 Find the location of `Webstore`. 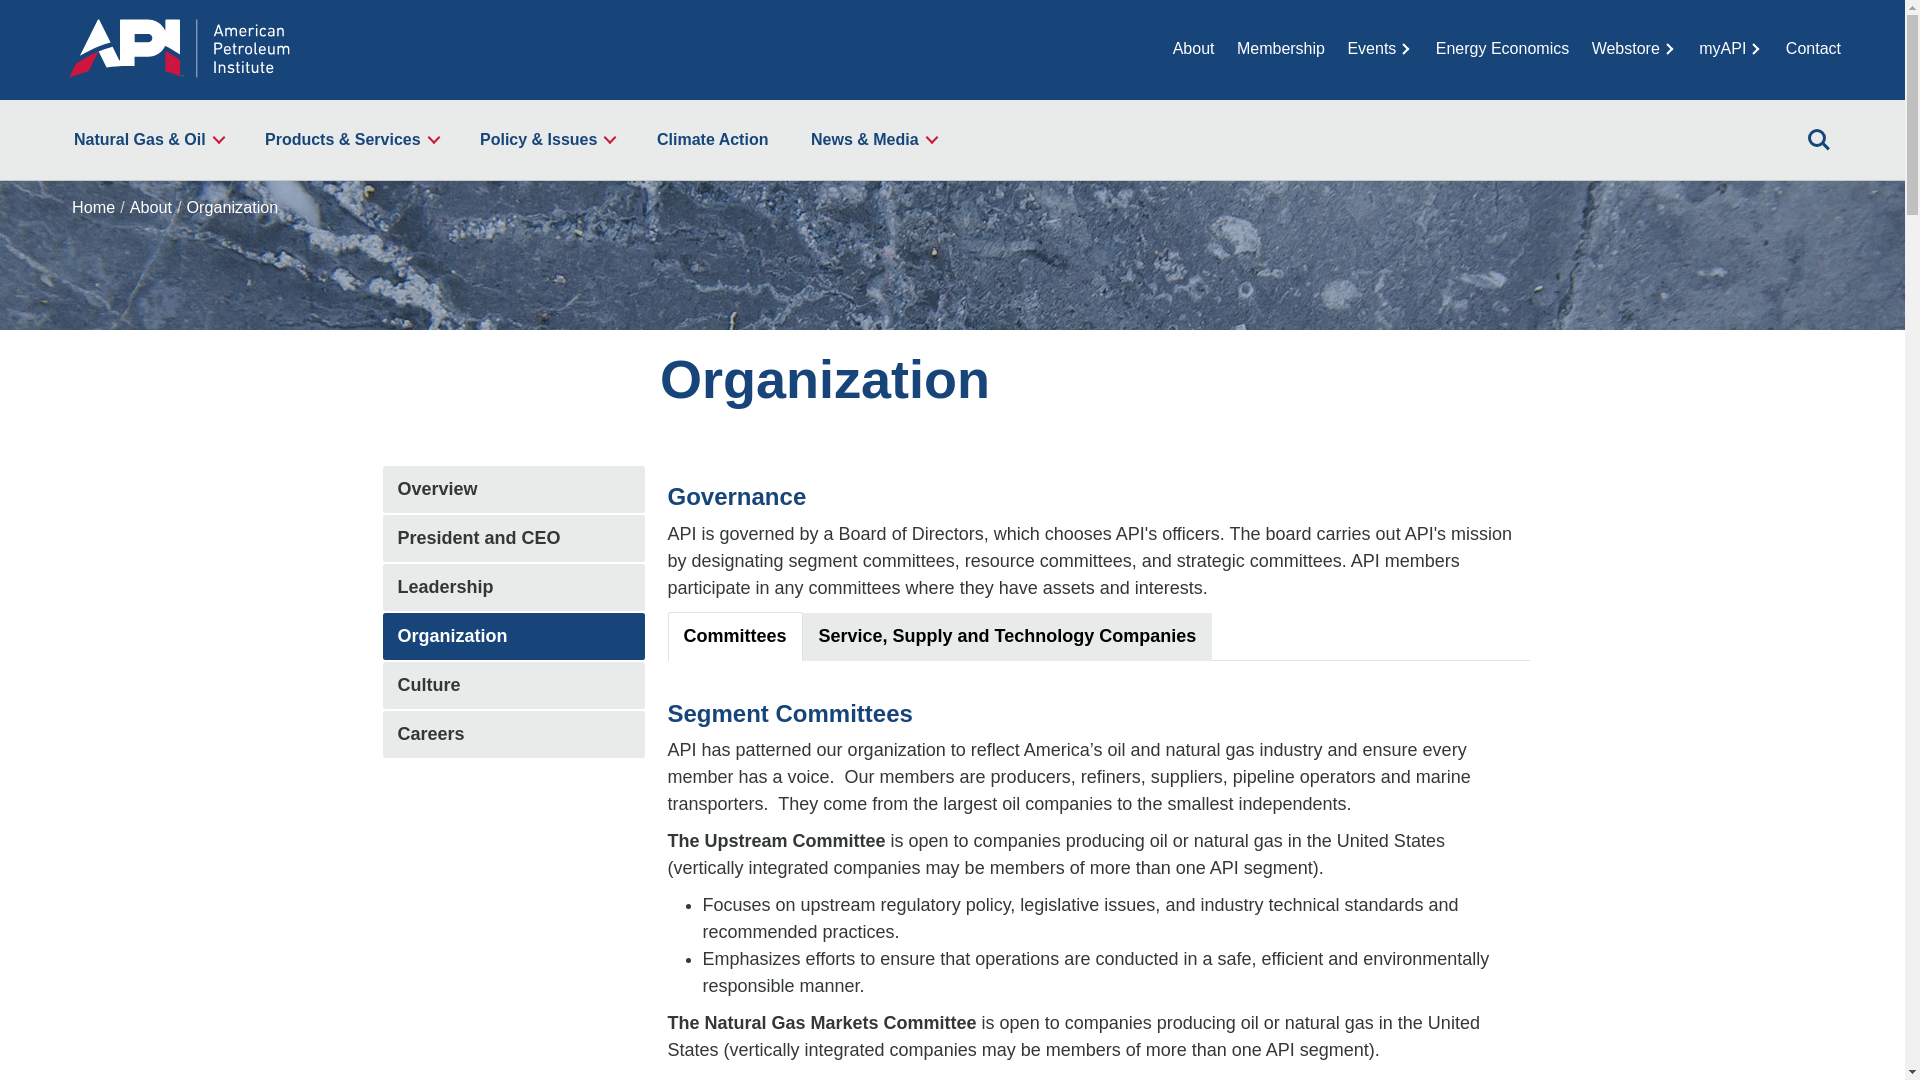

Webstore is located at coordinates (1634, 48).